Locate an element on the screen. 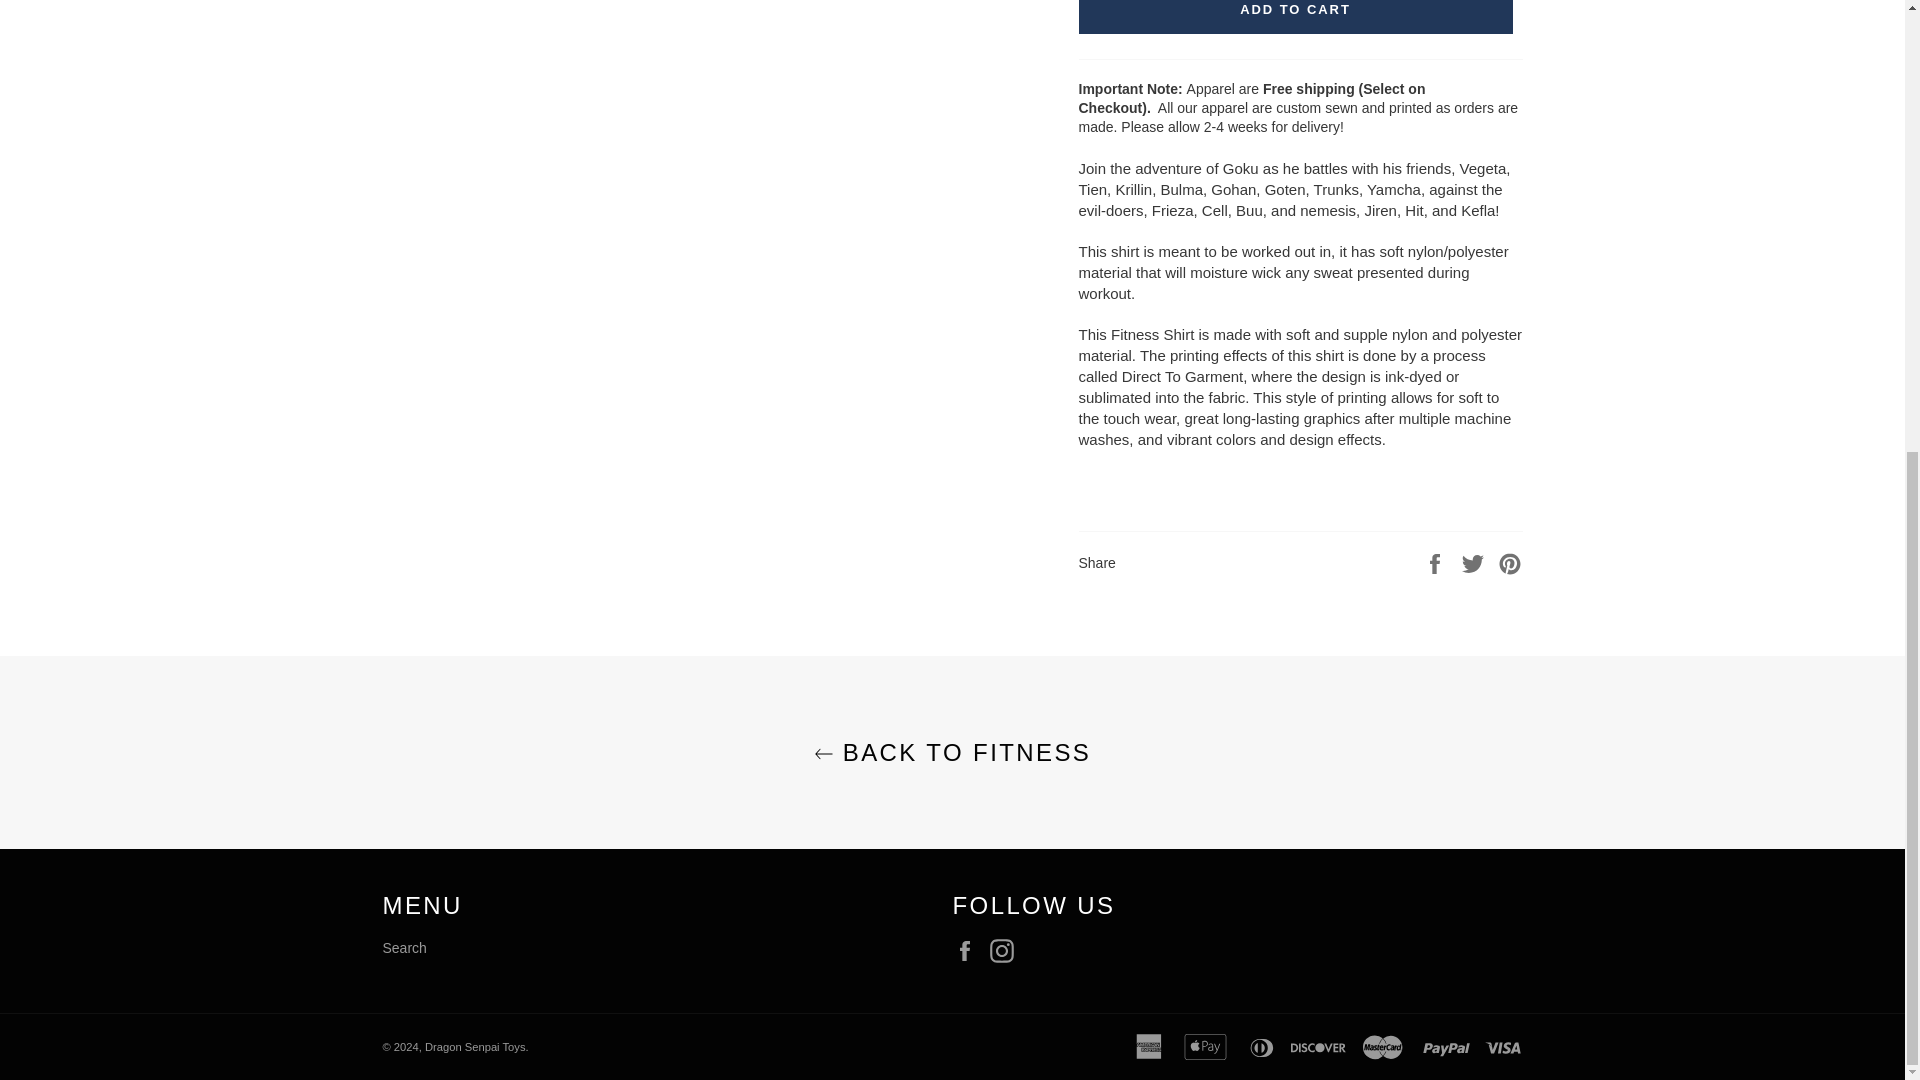 Image resolution: width=1920 pixels, height=1080 pixels. Dragon Senpai Toys on Facebook is located at coordinates (969, 950).